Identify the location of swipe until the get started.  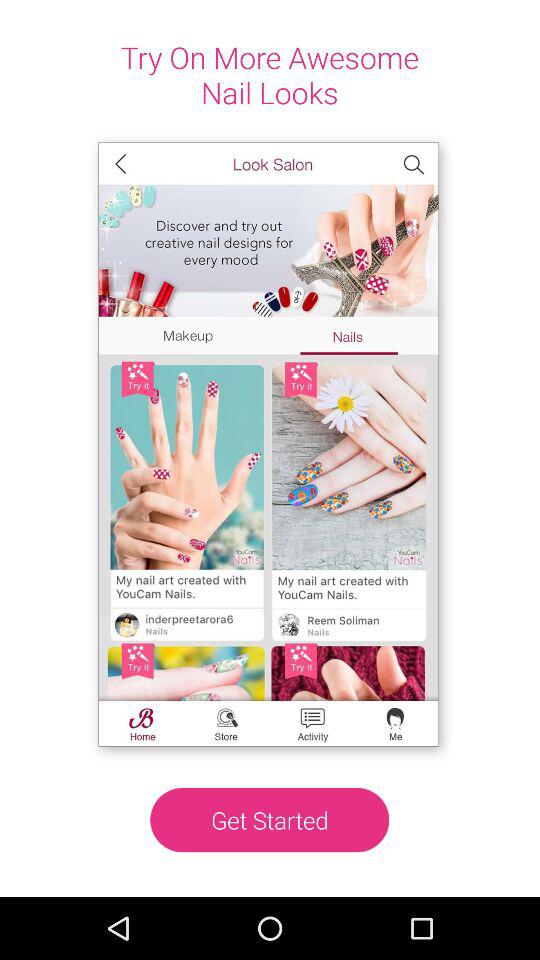
(270, 820).